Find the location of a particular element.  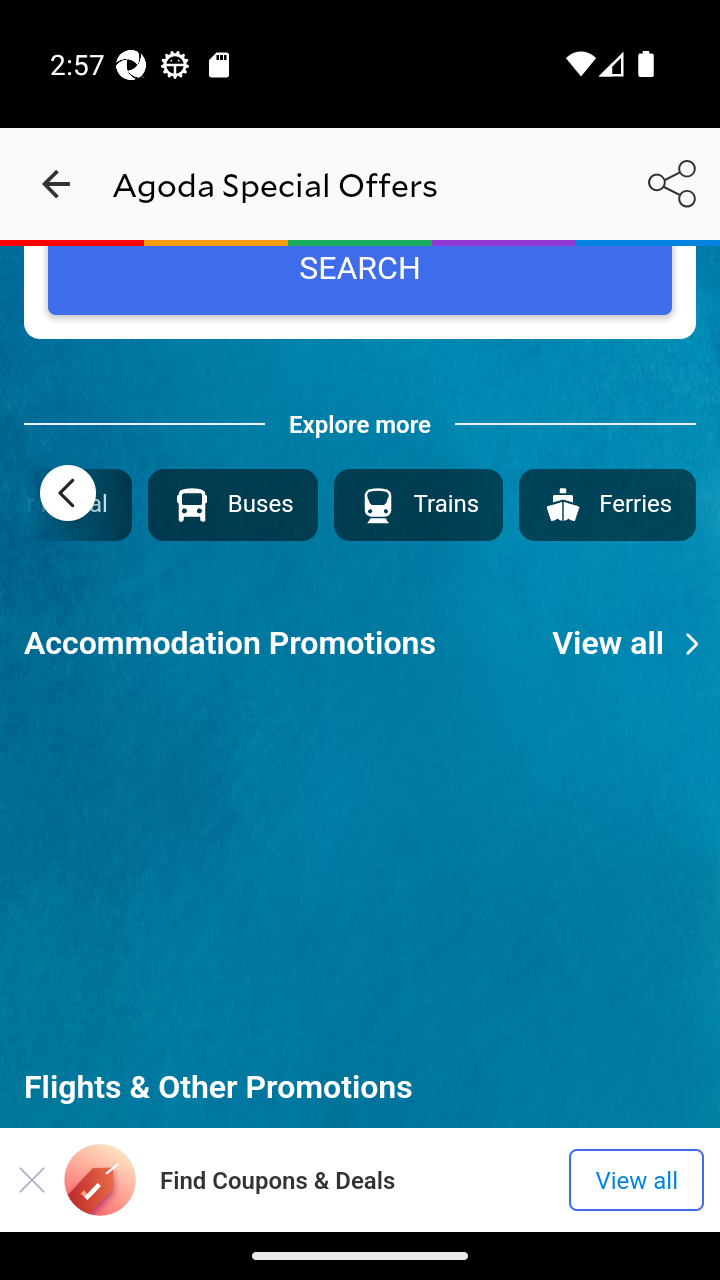

View all is located at coordinates (636, 643).